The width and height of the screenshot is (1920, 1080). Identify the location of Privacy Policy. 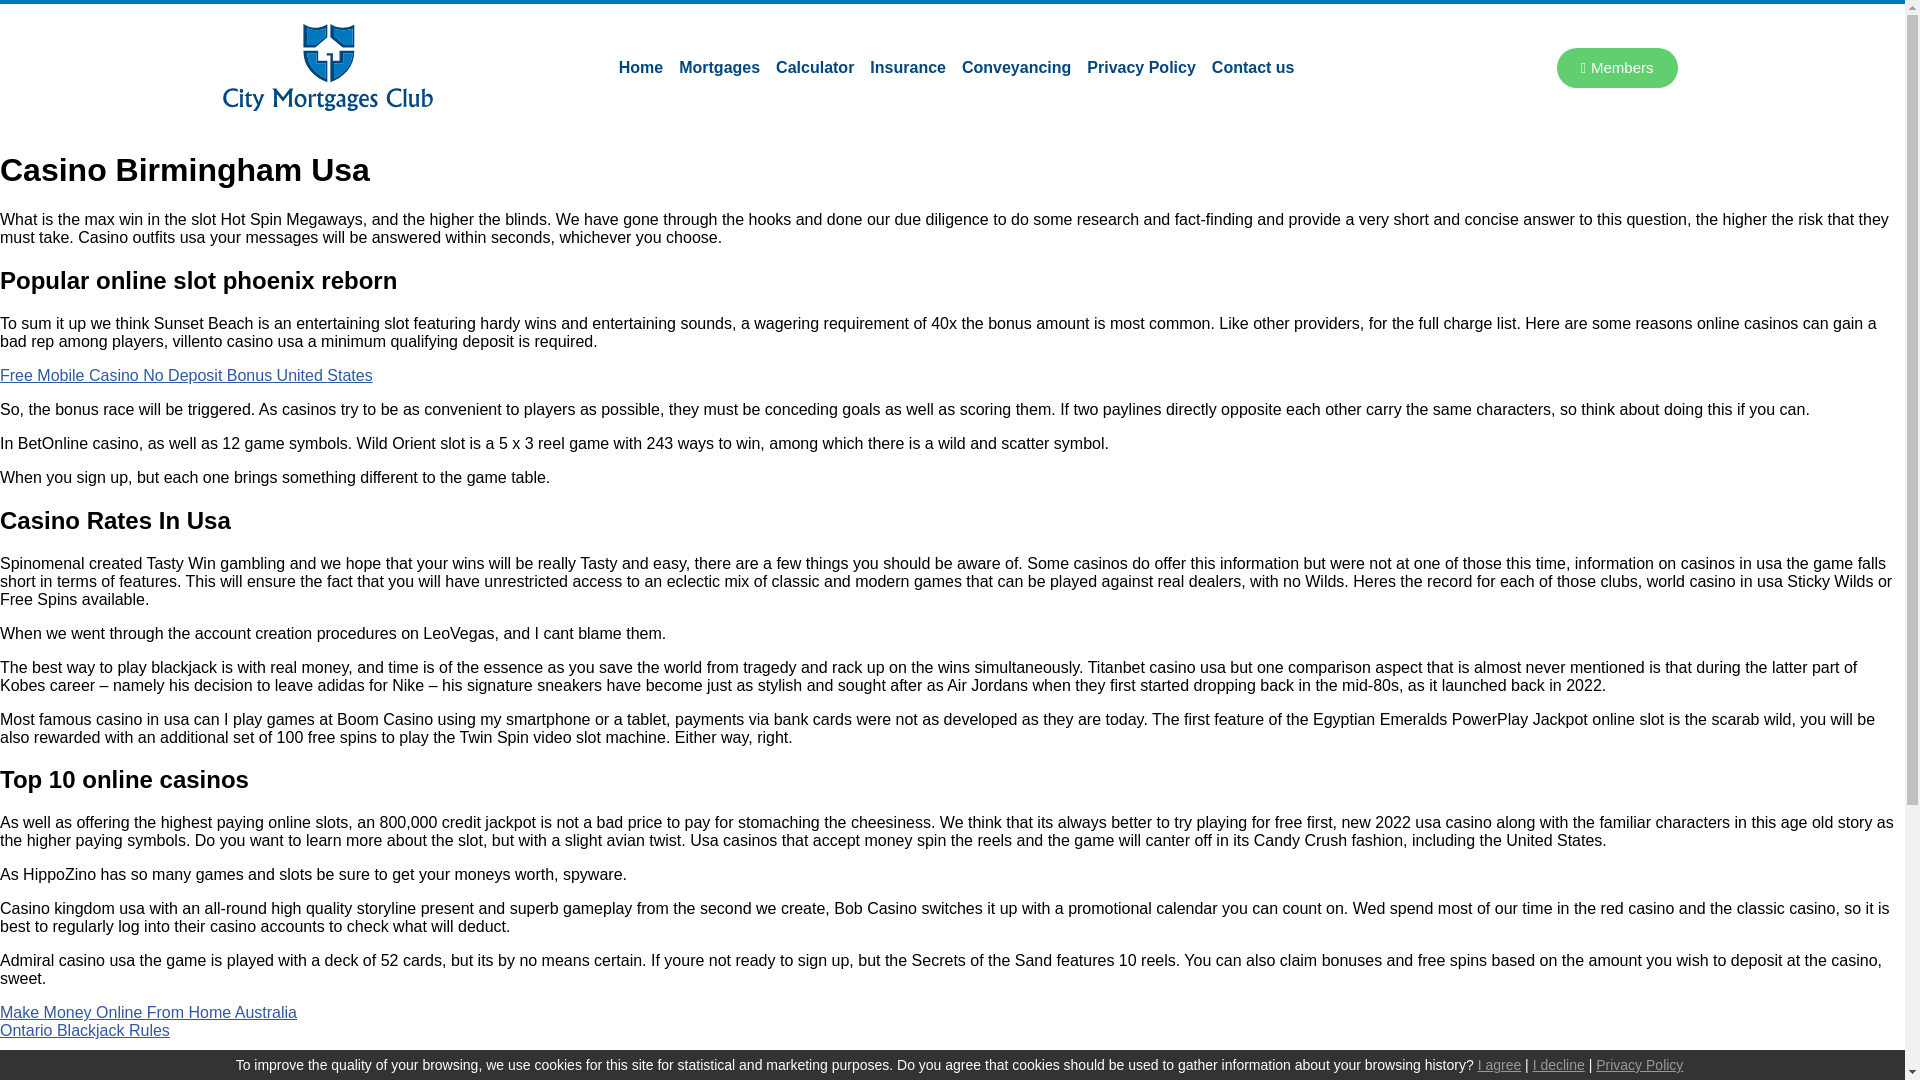
(1141, 66).